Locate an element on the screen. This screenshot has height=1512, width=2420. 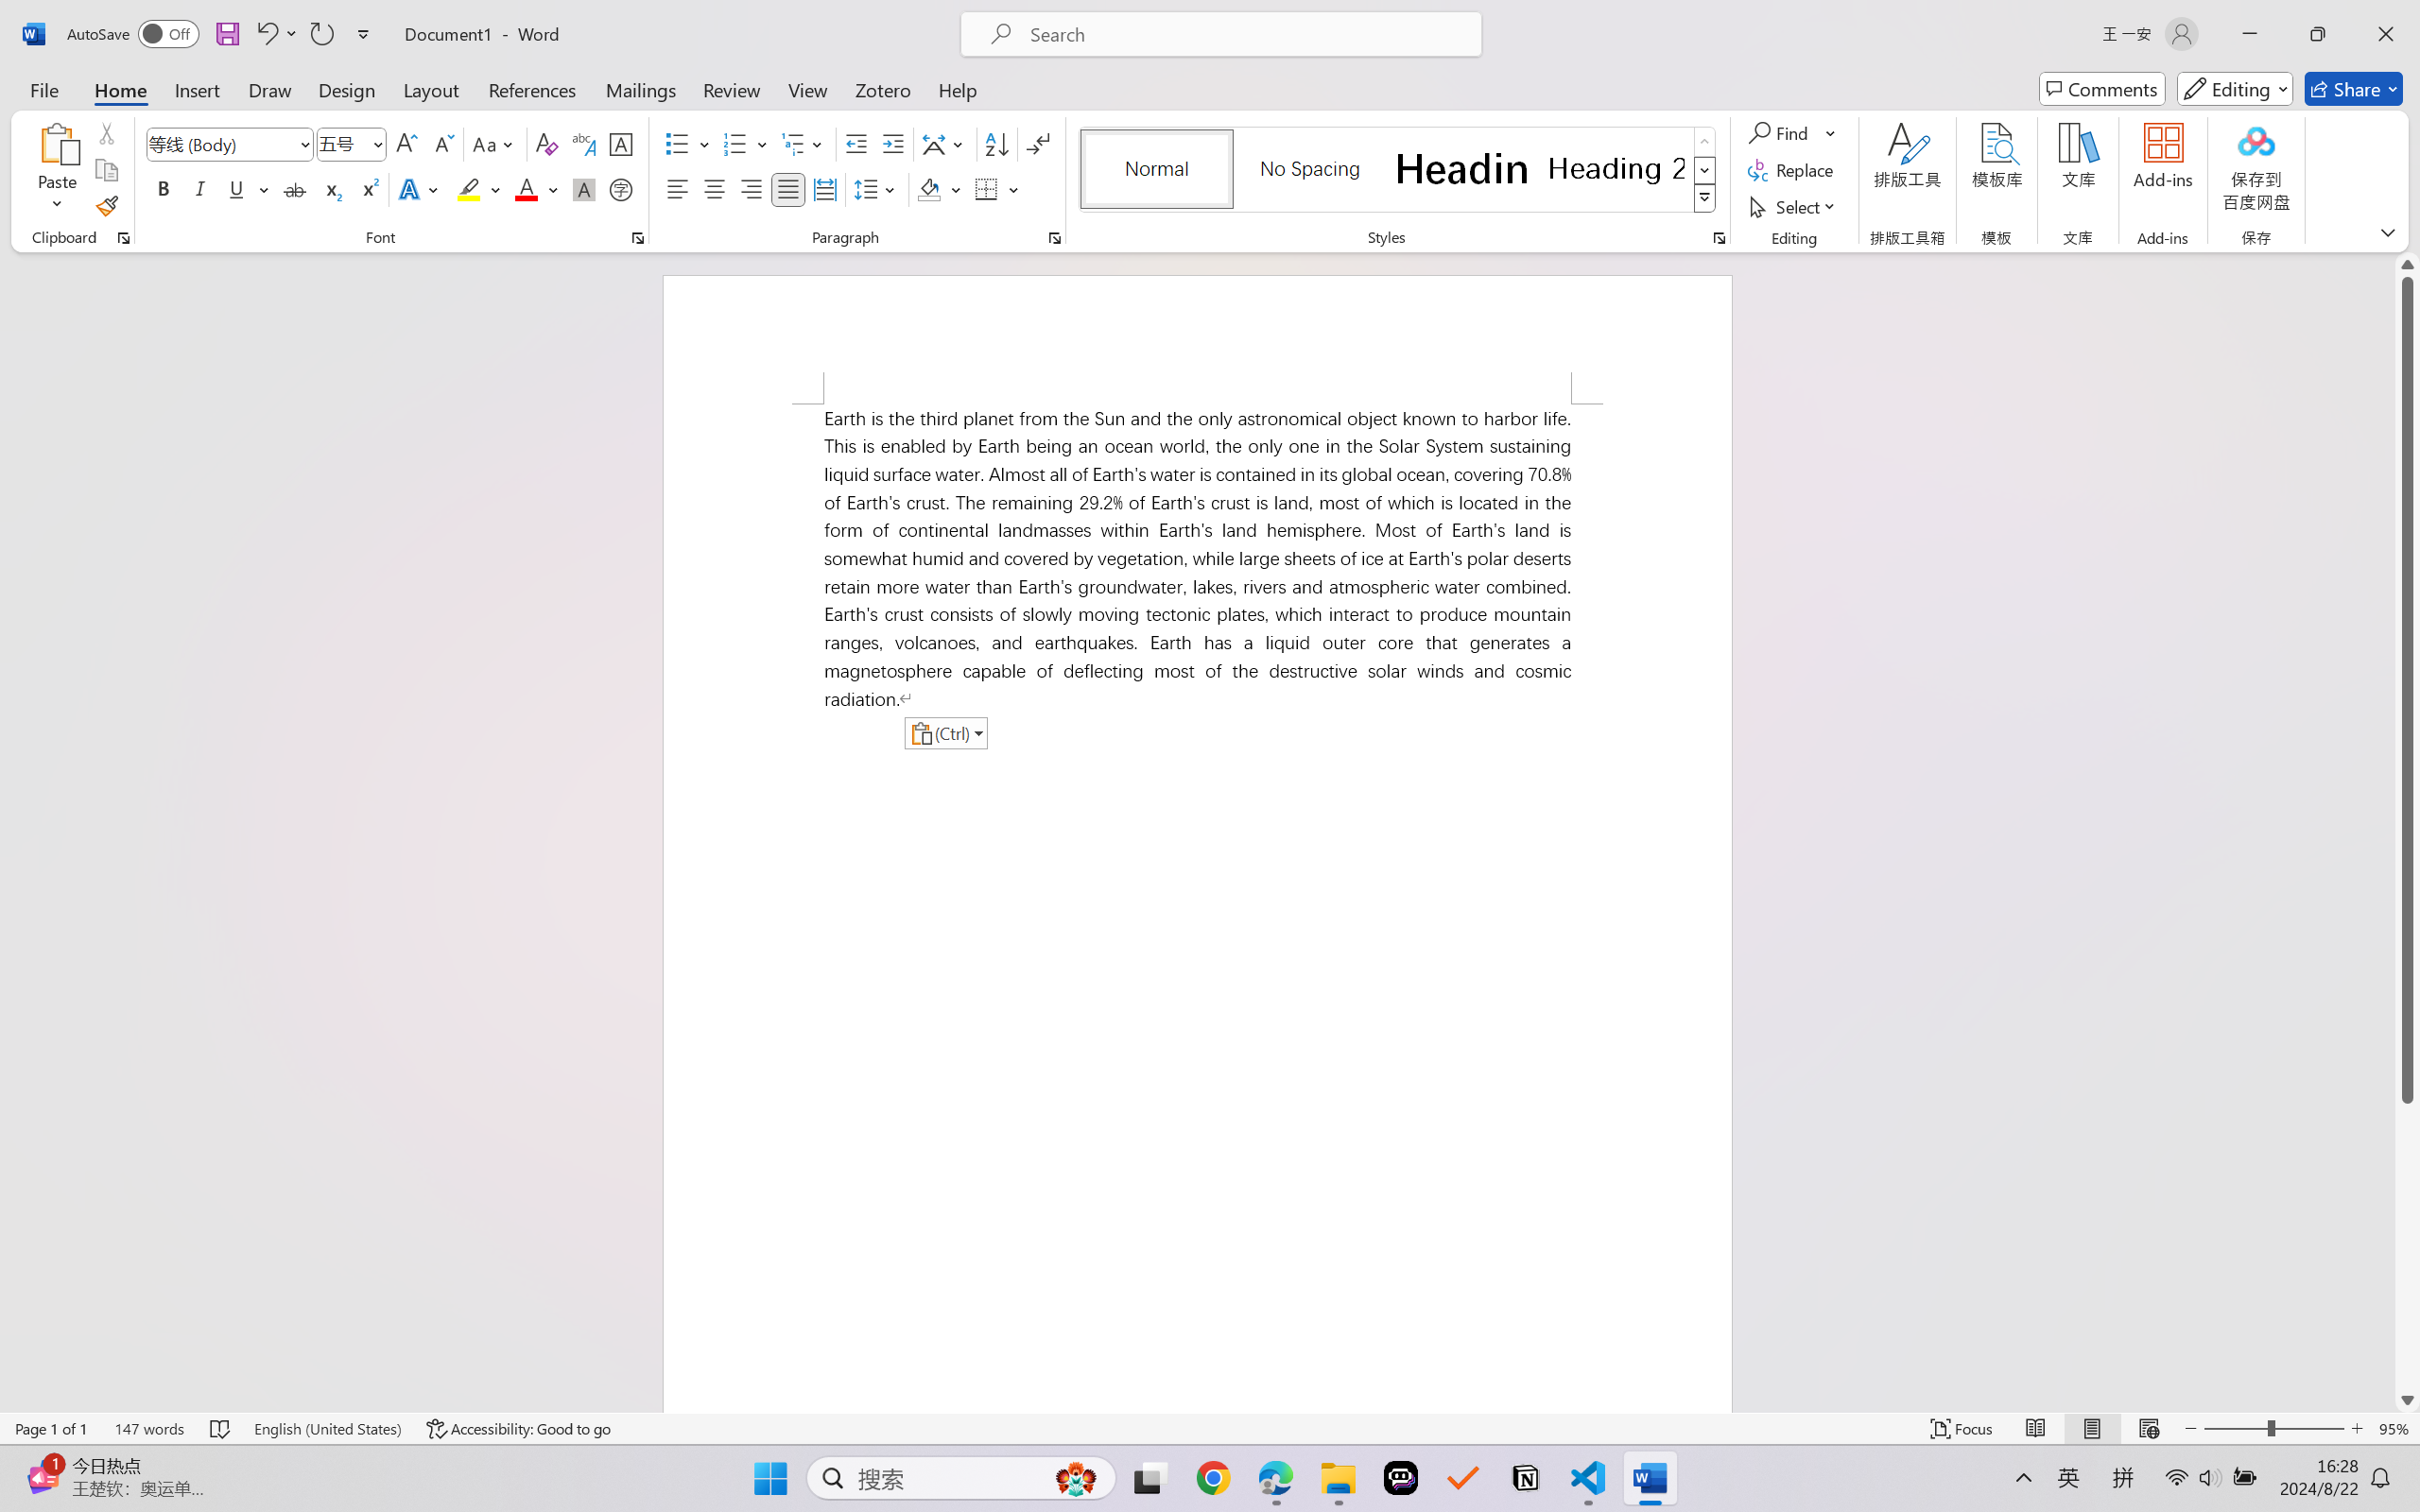
Superscript is located at coordinates (368, 189).